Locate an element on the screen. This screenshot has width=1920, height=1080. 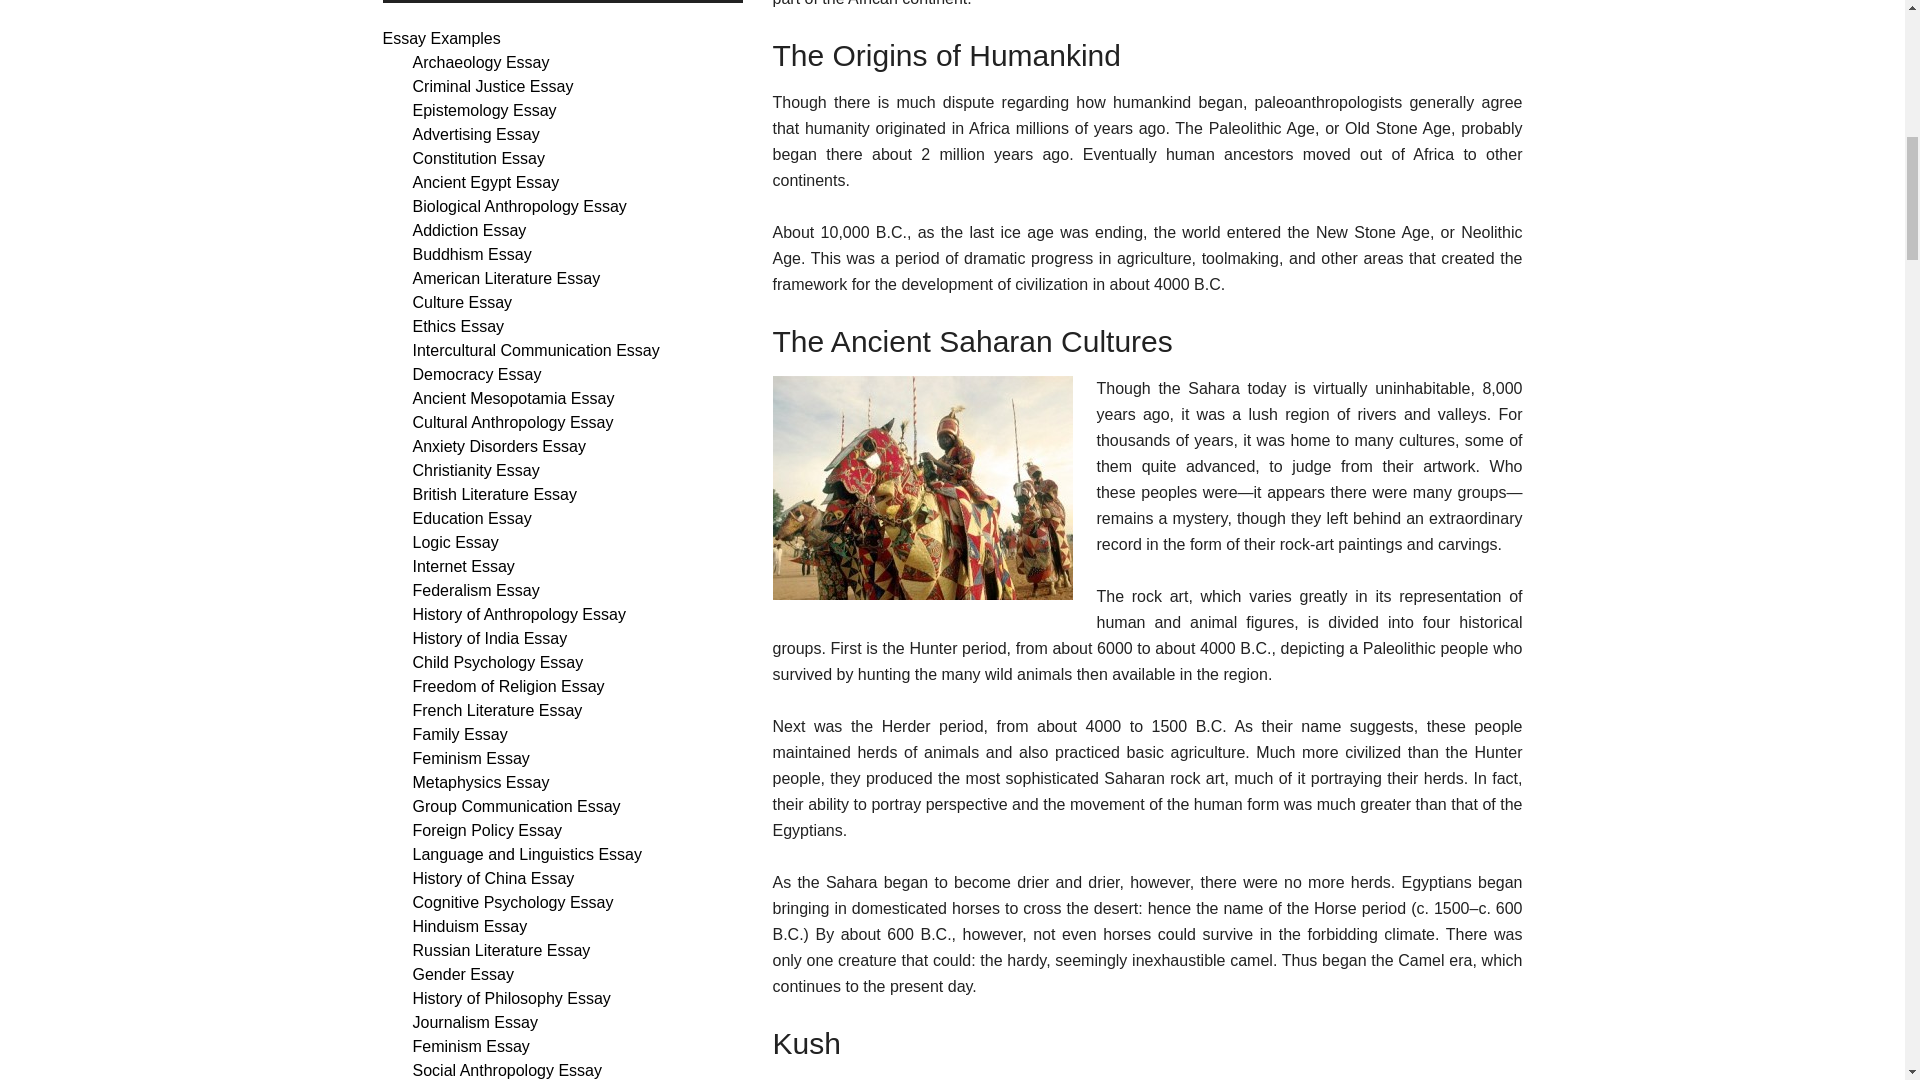
Ancient Egypt Essay is located at coordinates (485, 182).